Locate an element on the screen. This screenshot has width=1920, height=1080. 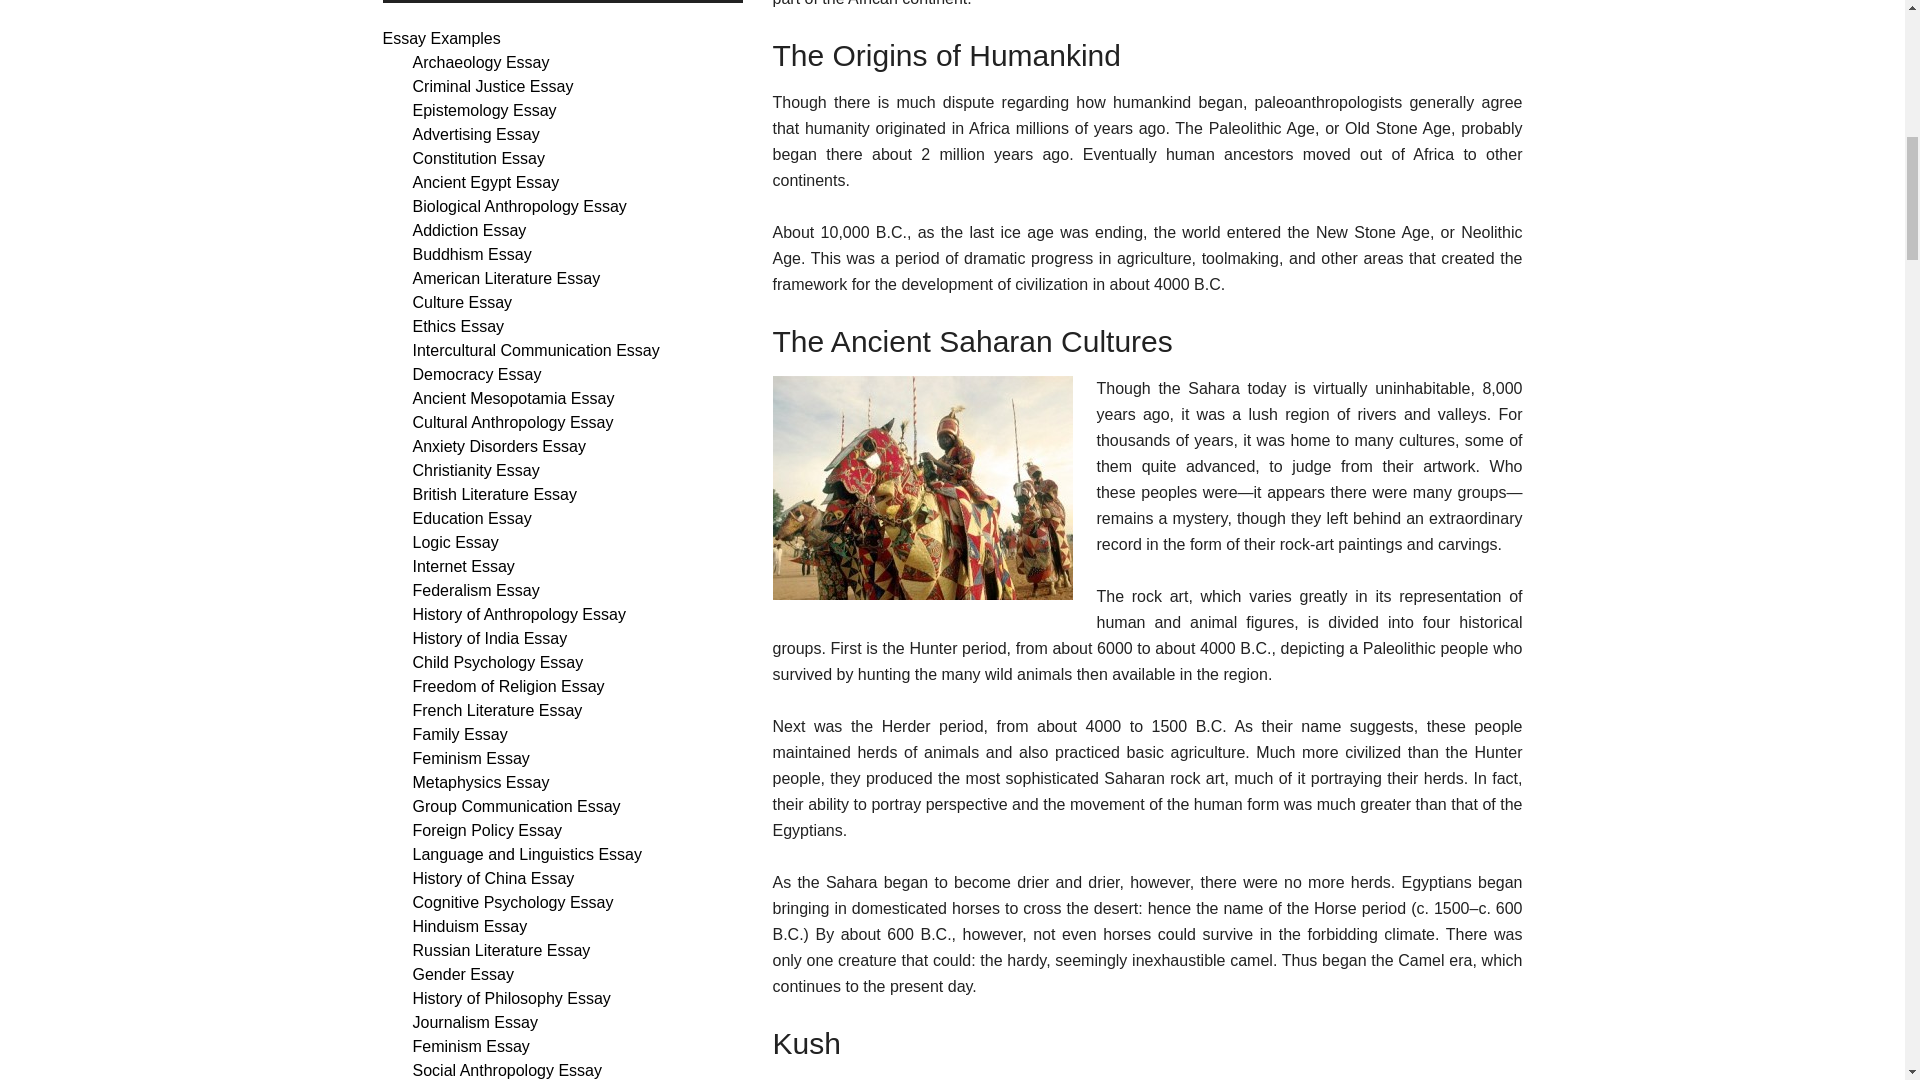
Ancient Egypt Essay is located at coordinates (485, 182).